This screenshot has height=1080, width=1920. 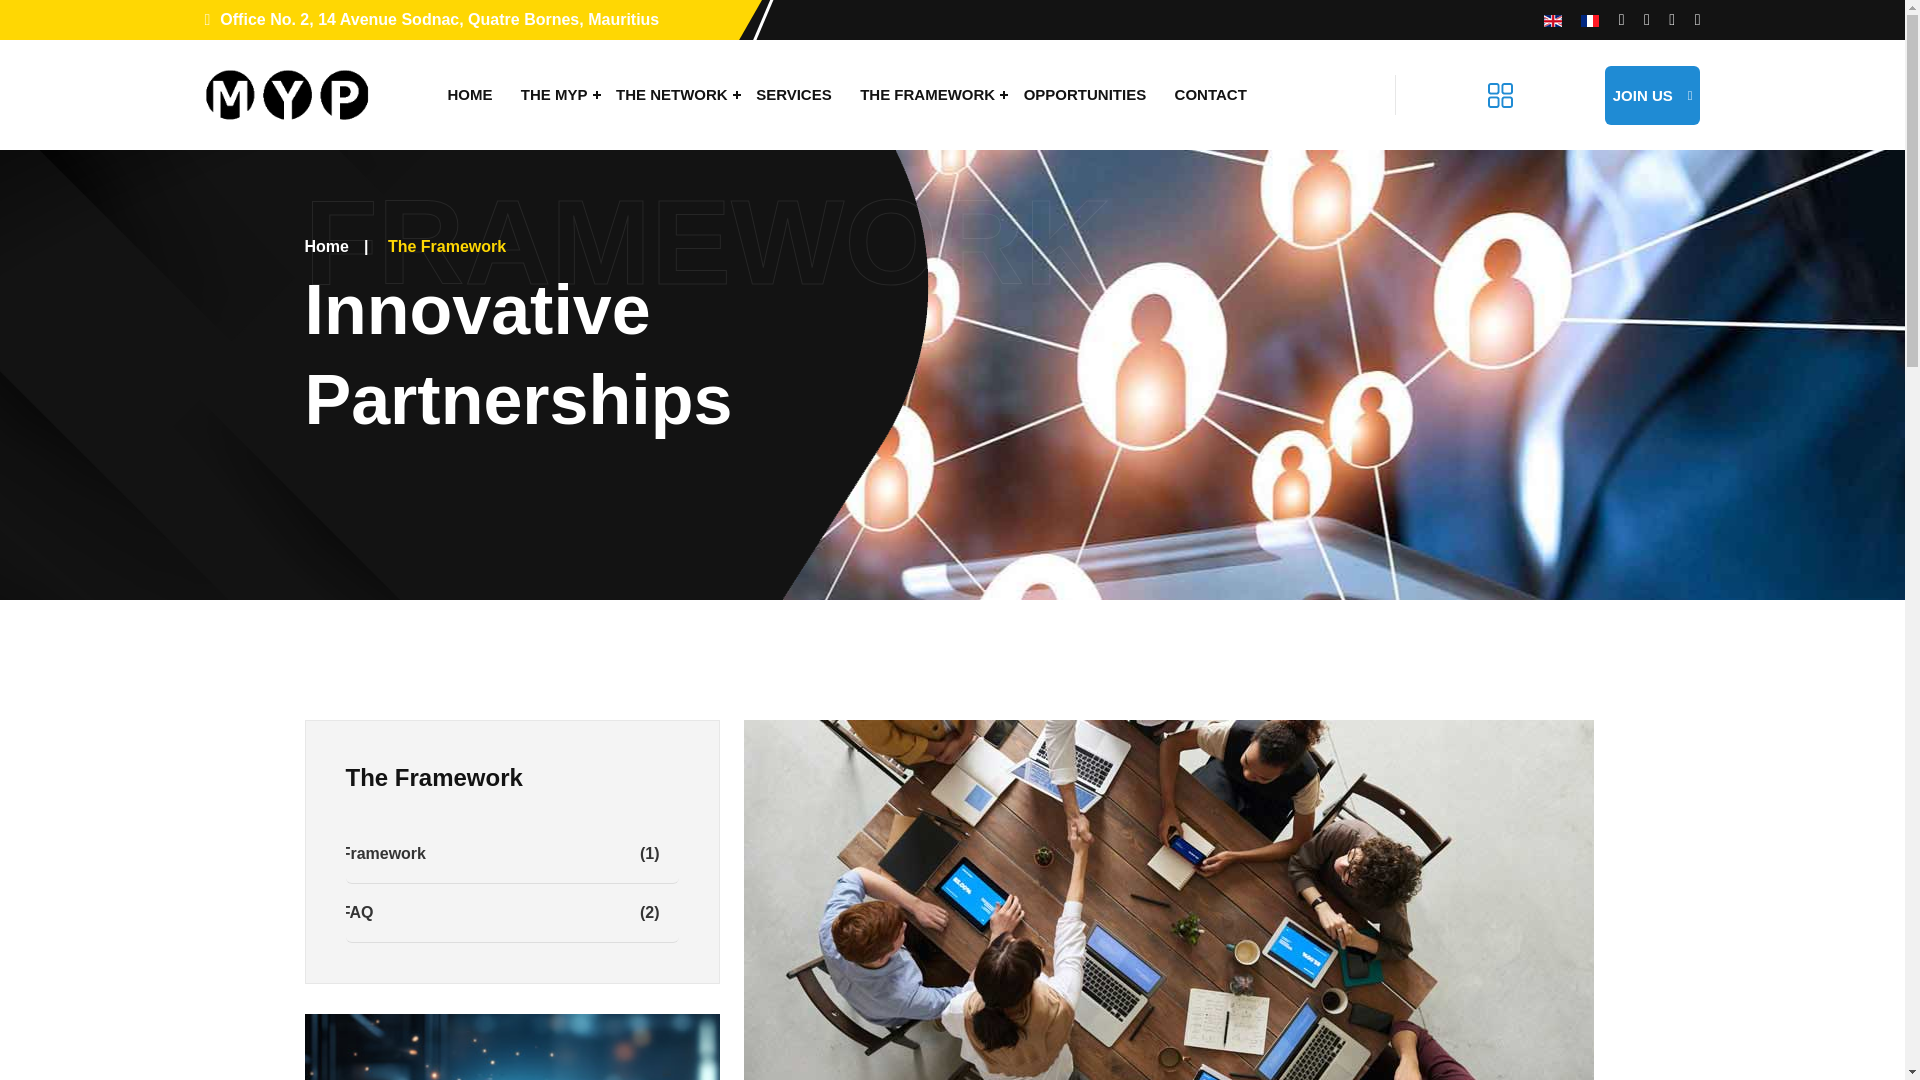 I want to click on OPPORTUNITIES, so click(x=1085, y=94).